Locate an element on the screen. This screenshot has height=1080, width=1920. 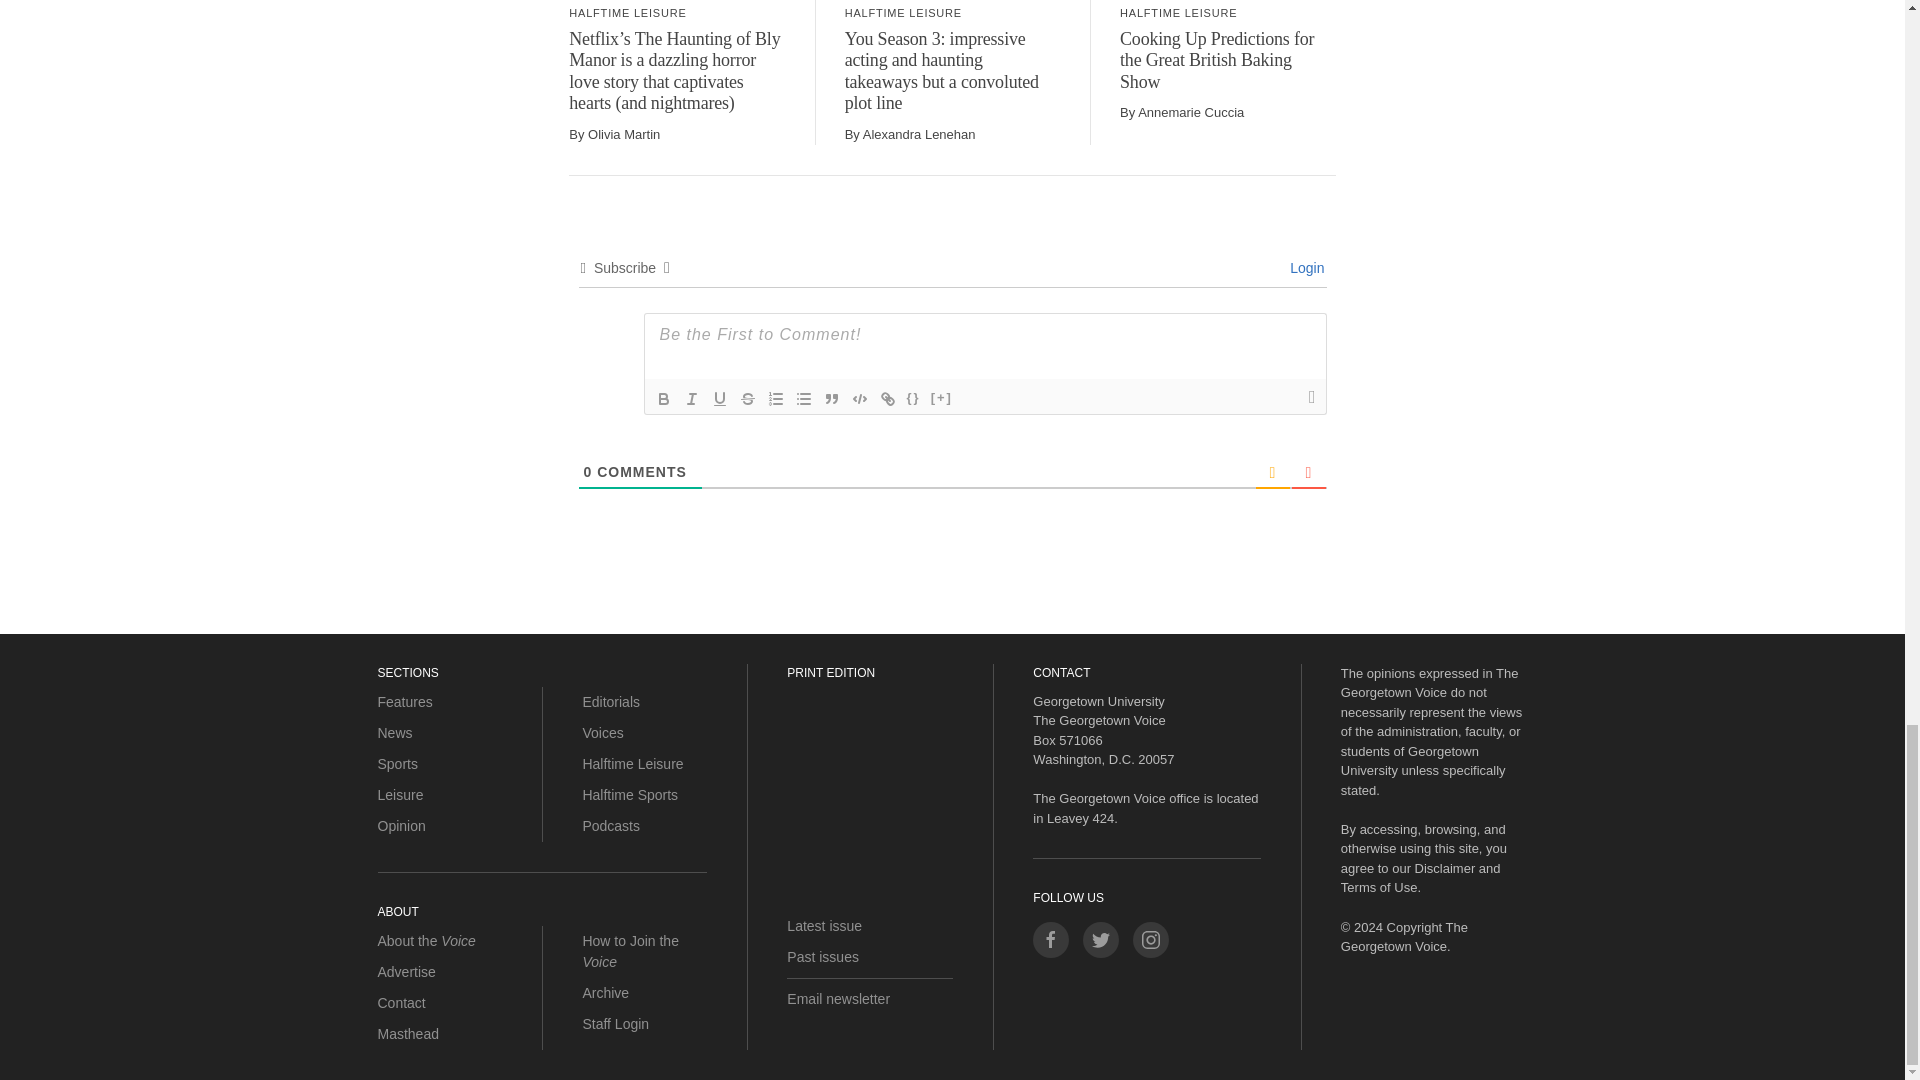
Posts by Alexandra Lenehan is located at coordinates (918, 134).